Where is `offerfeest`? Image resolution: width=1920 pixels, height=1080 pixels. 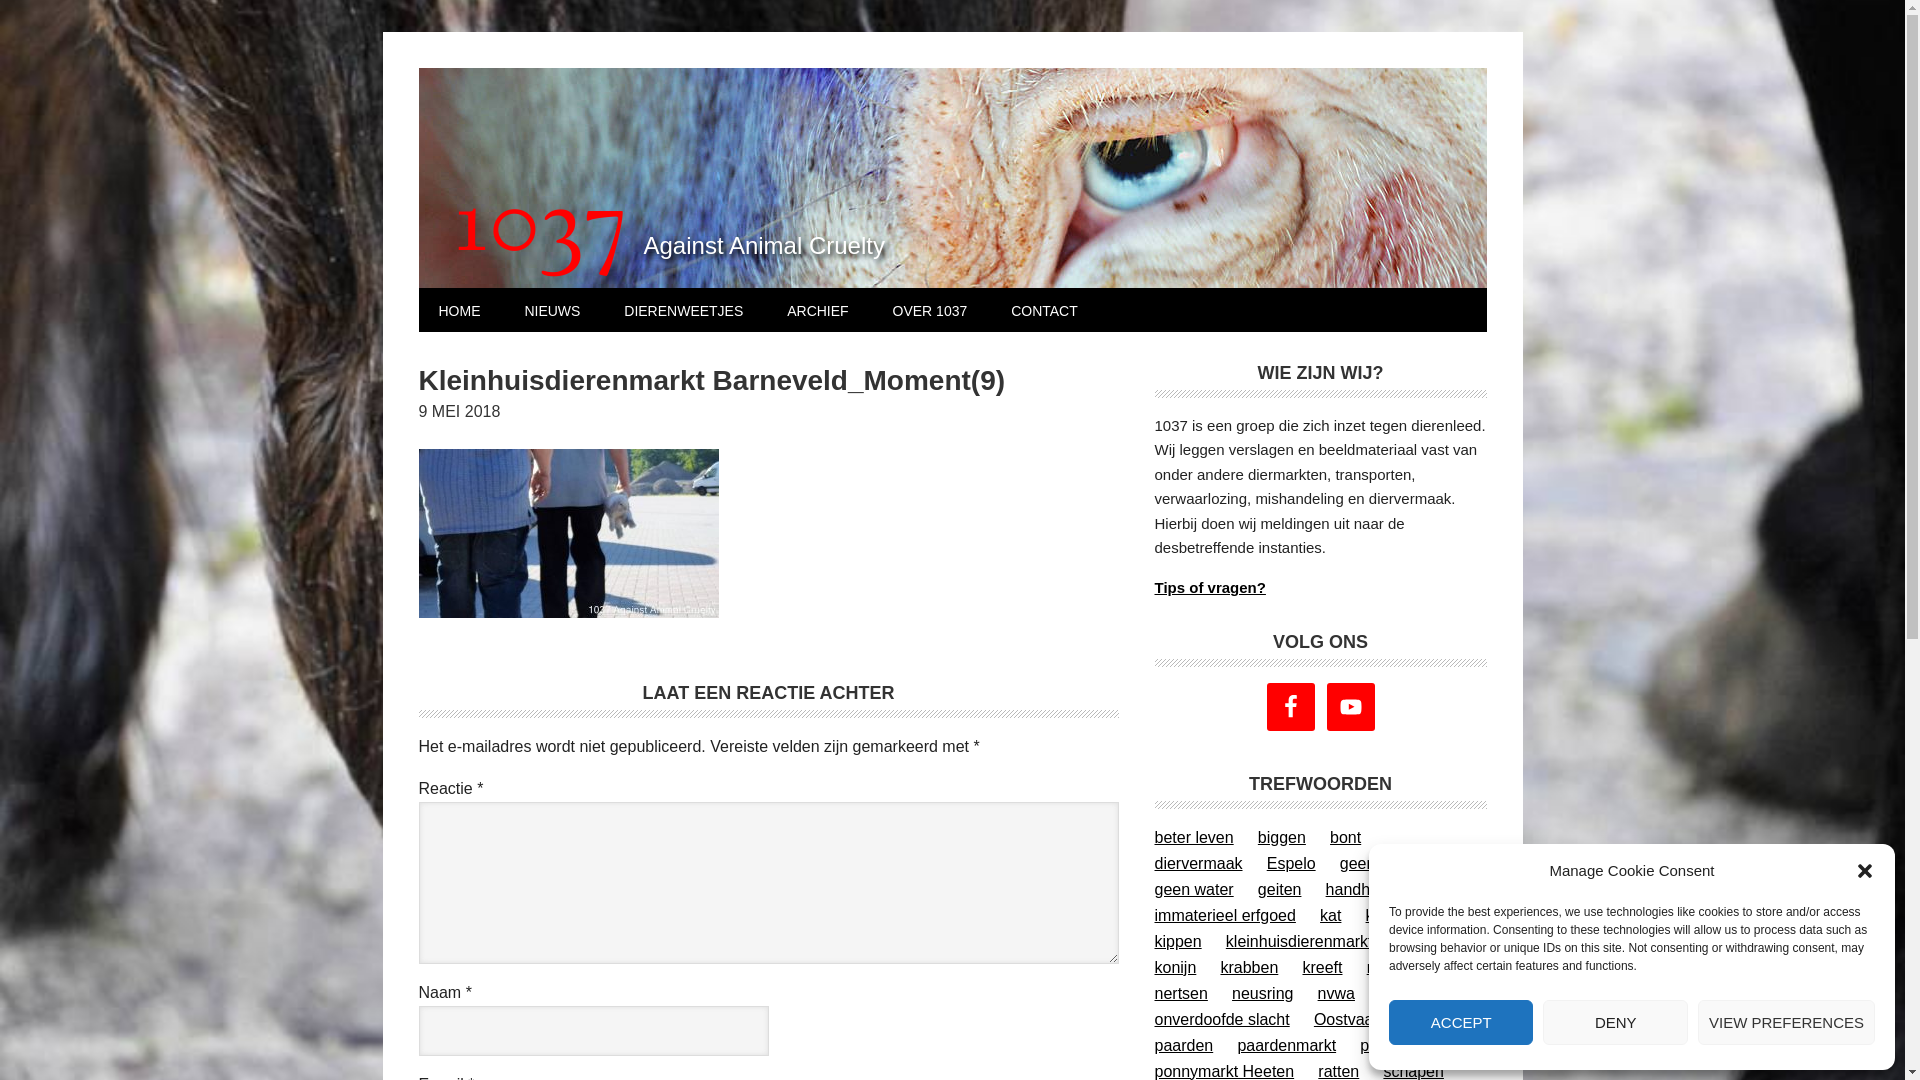 offerfeest is located at coordinates (1412, 994).